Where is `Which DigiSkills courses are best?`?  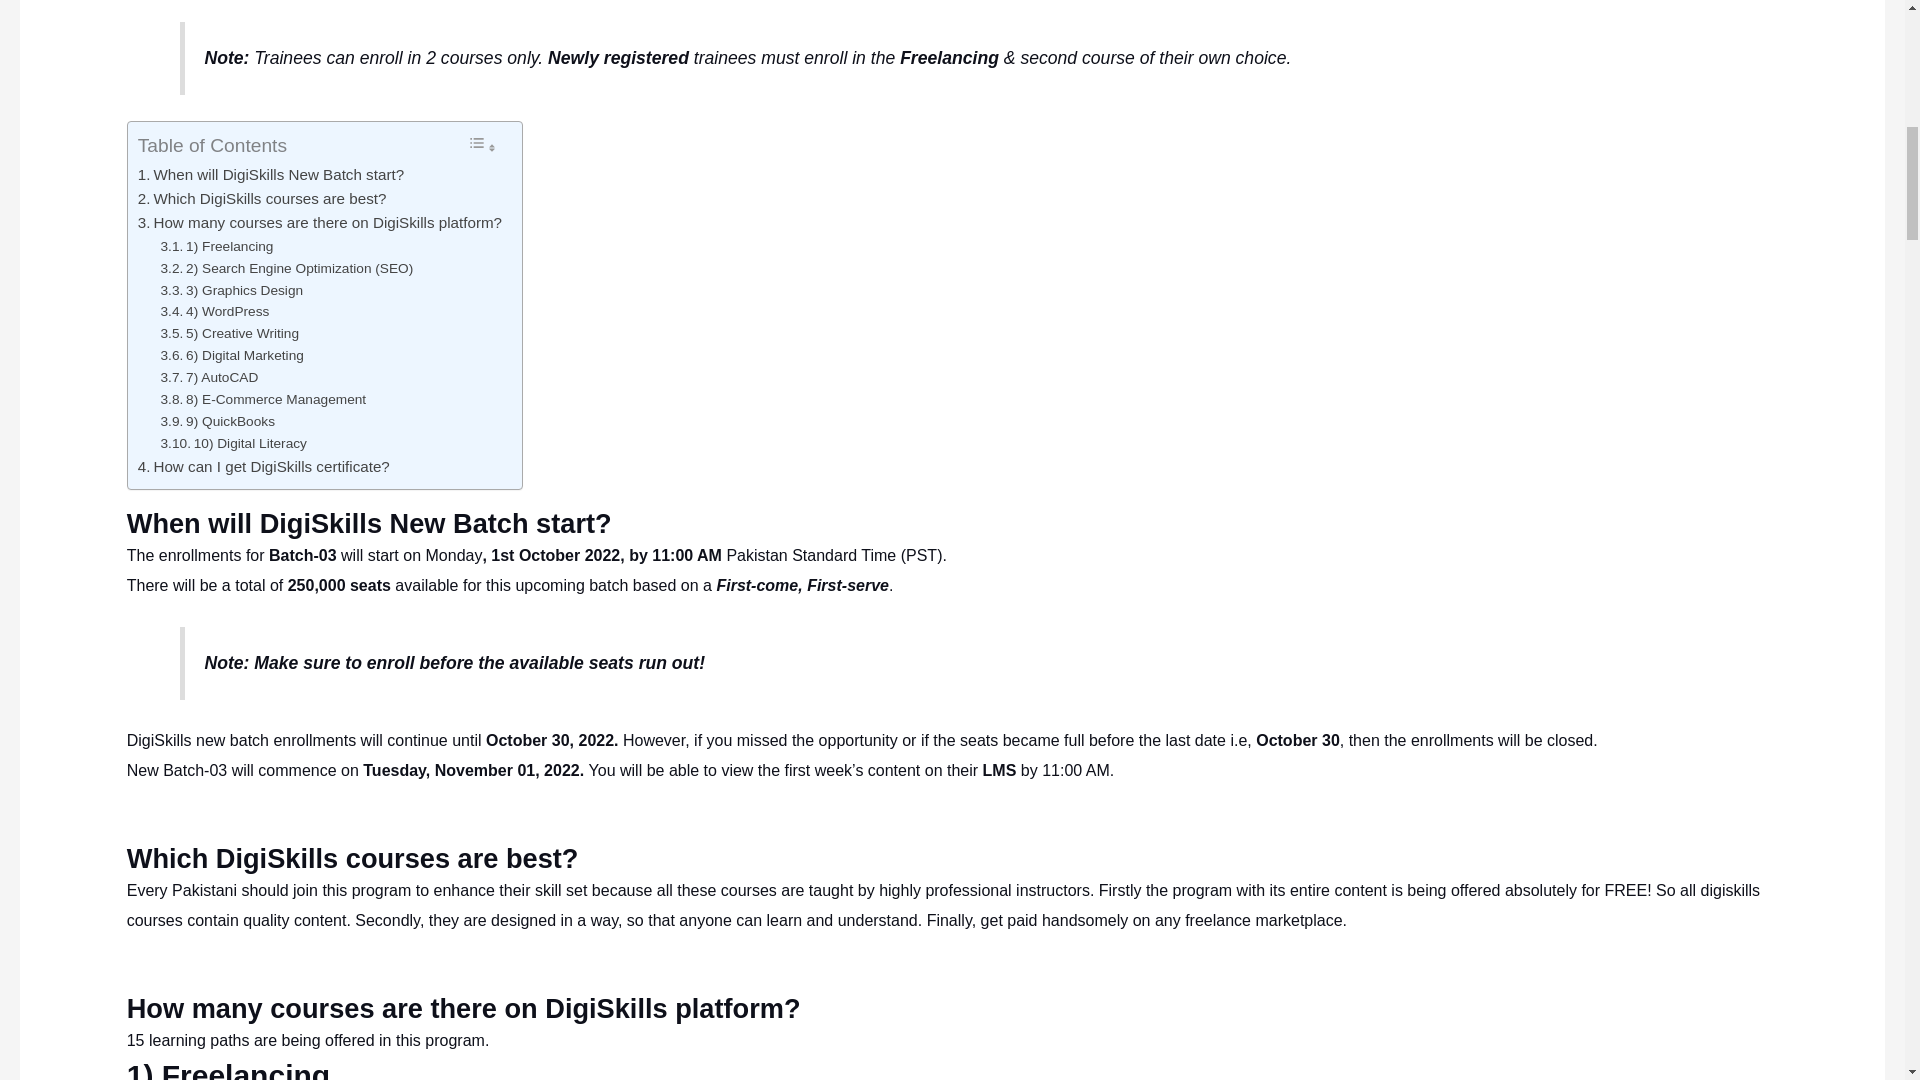
Which DigiSkills courses are best? is located at coordinates (262, 198).